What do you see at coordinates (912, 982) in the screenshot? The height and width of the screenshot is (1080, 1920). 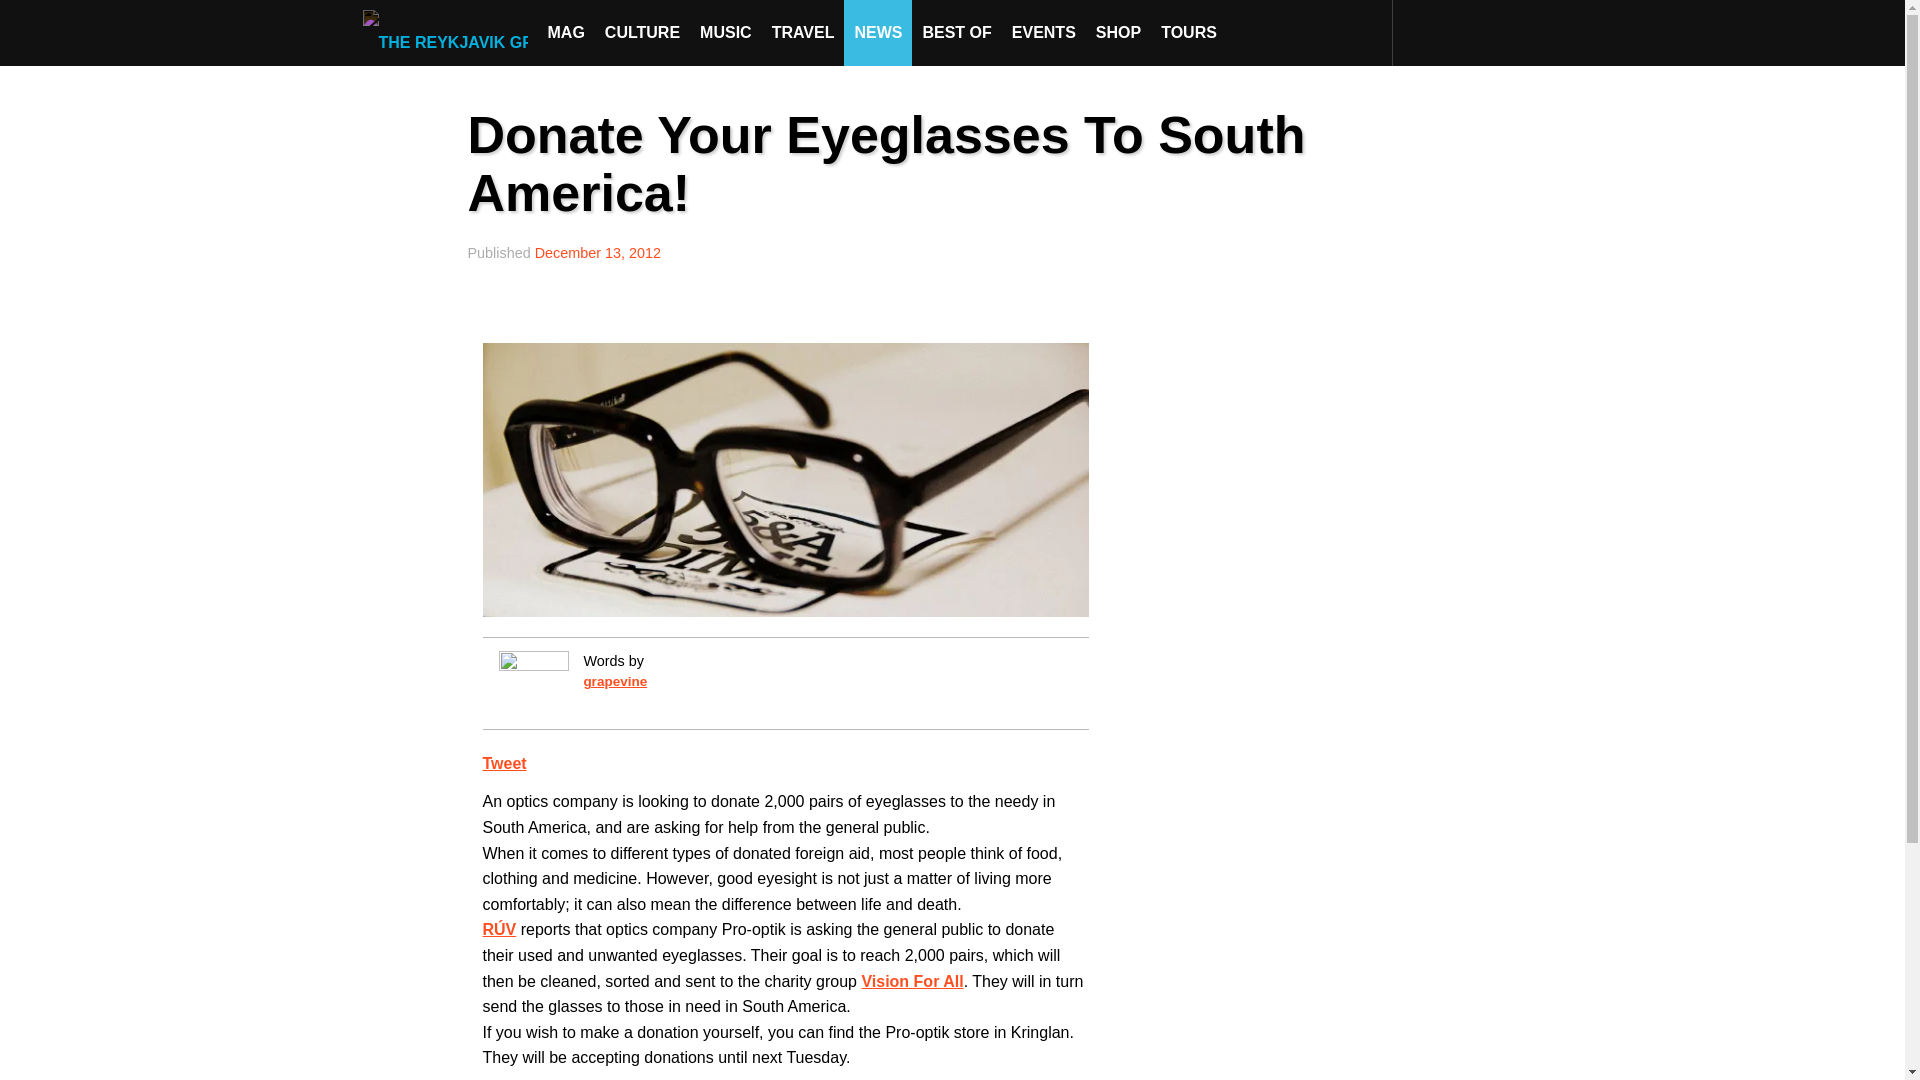 I see `Vision For All` at bounding box center [912, 982].